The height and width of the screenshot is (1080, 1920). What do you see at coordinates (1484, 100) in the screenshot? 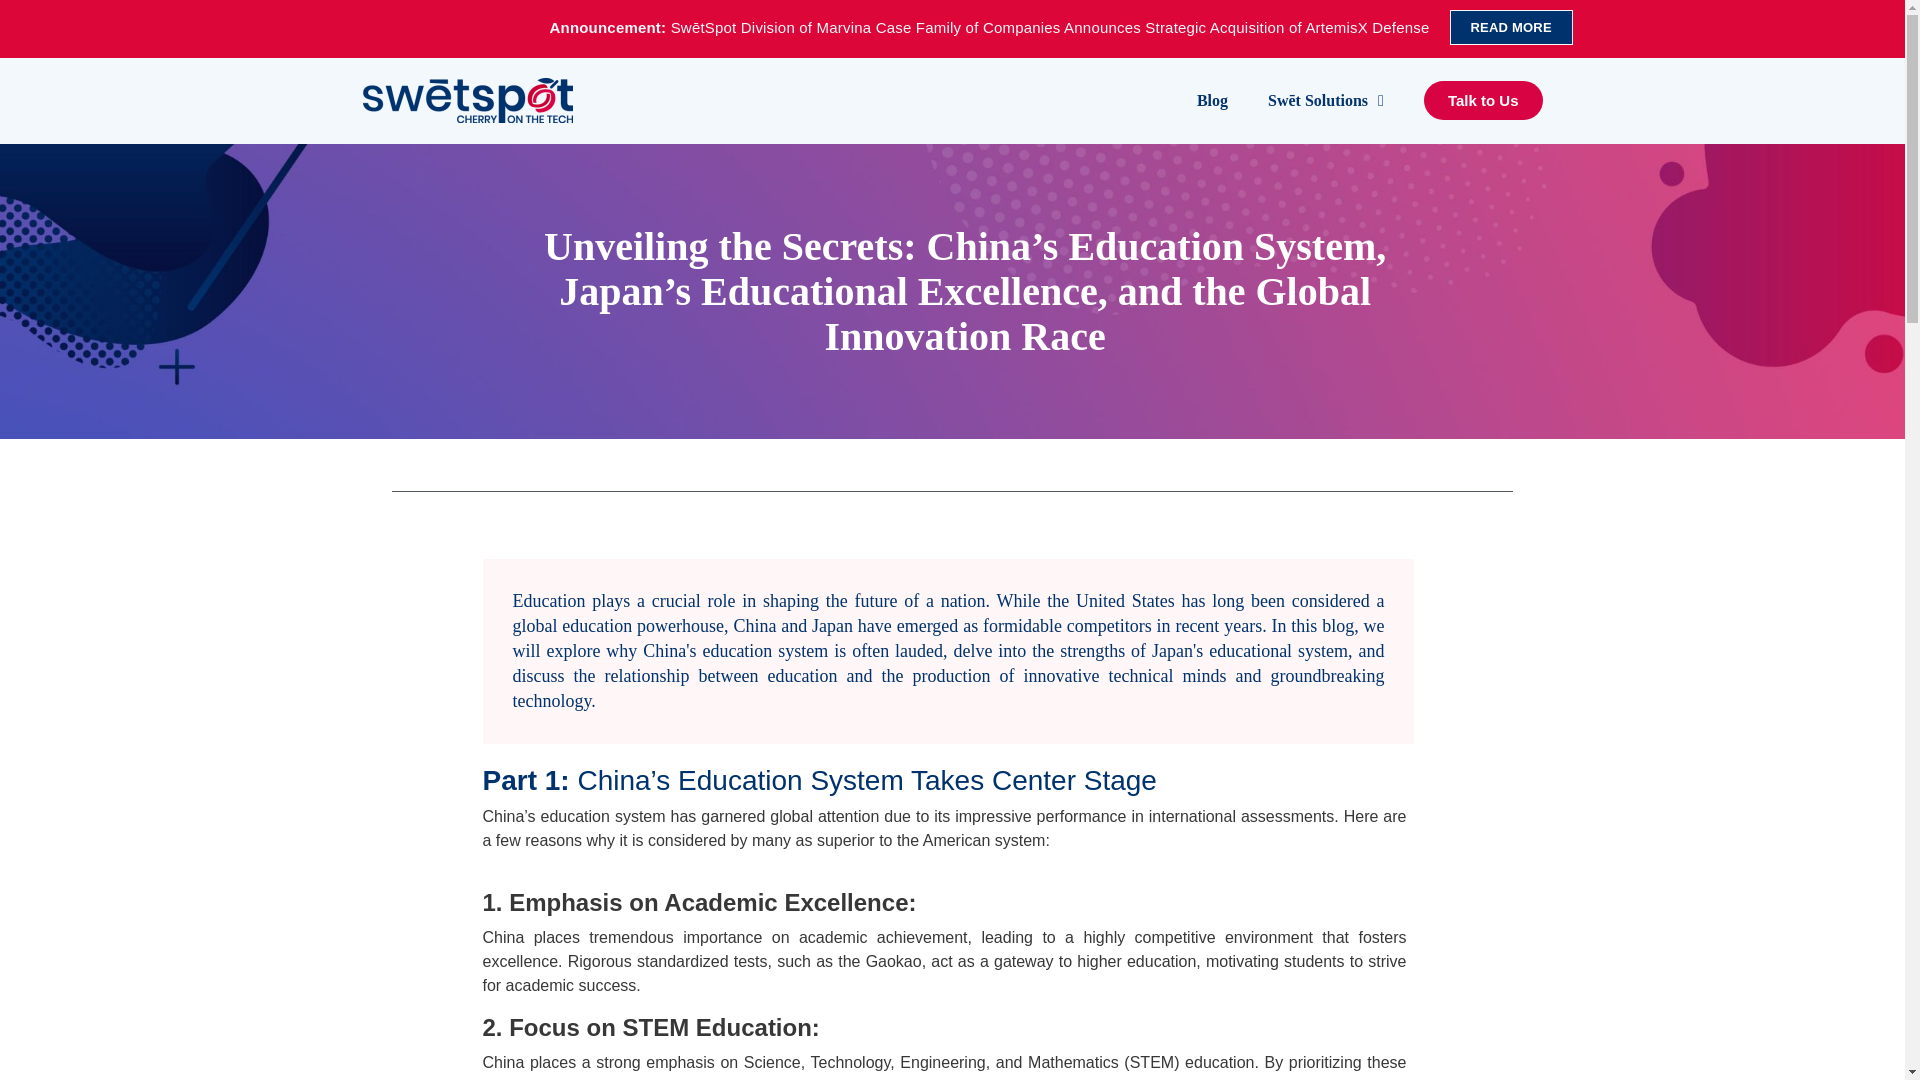
I see `Talk to Us` at bounding box center [1484, 100].